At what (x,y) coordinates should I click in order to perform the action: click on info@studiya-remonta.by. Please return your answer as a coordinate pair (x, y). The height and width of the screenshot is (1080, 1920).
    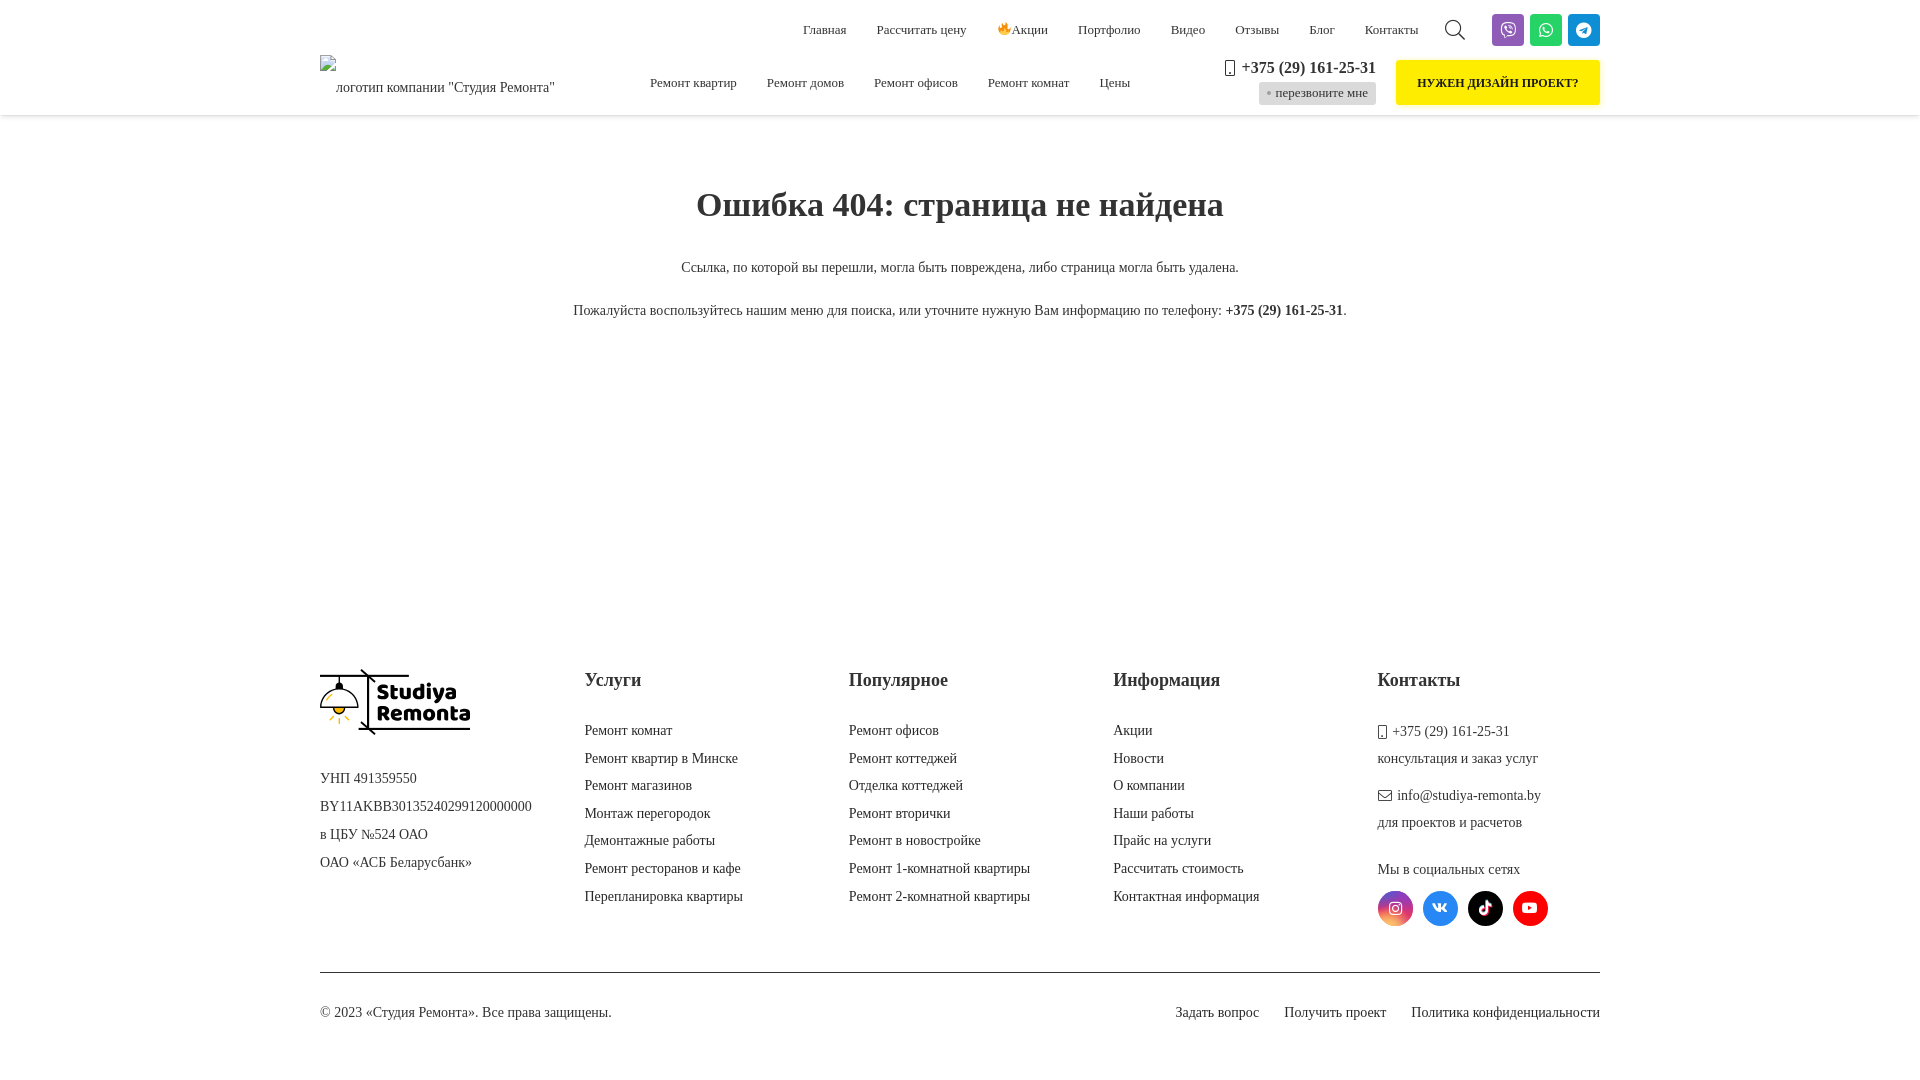
    Looking at the image, I should click on (1460, 796).